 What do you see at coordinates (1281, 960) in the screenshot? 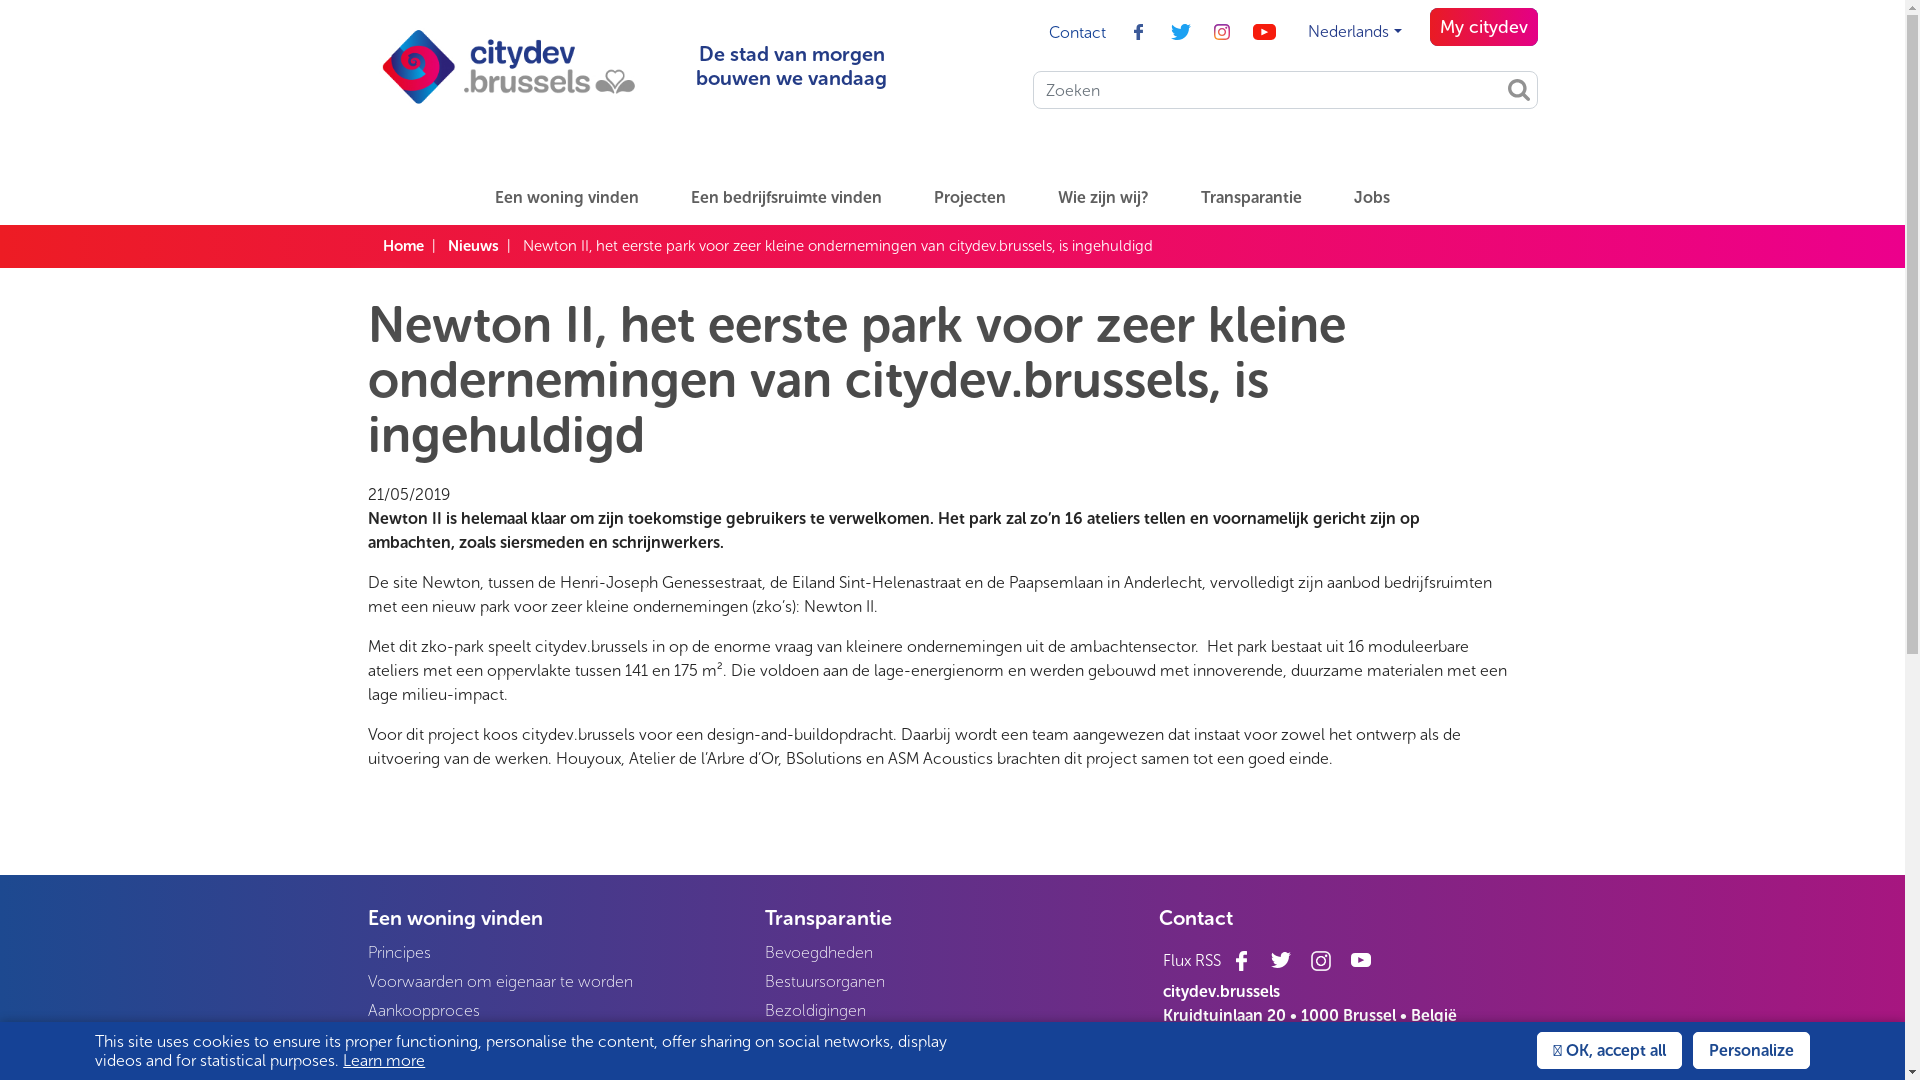
I see `Twitter` at bounding box center [1281, 960].